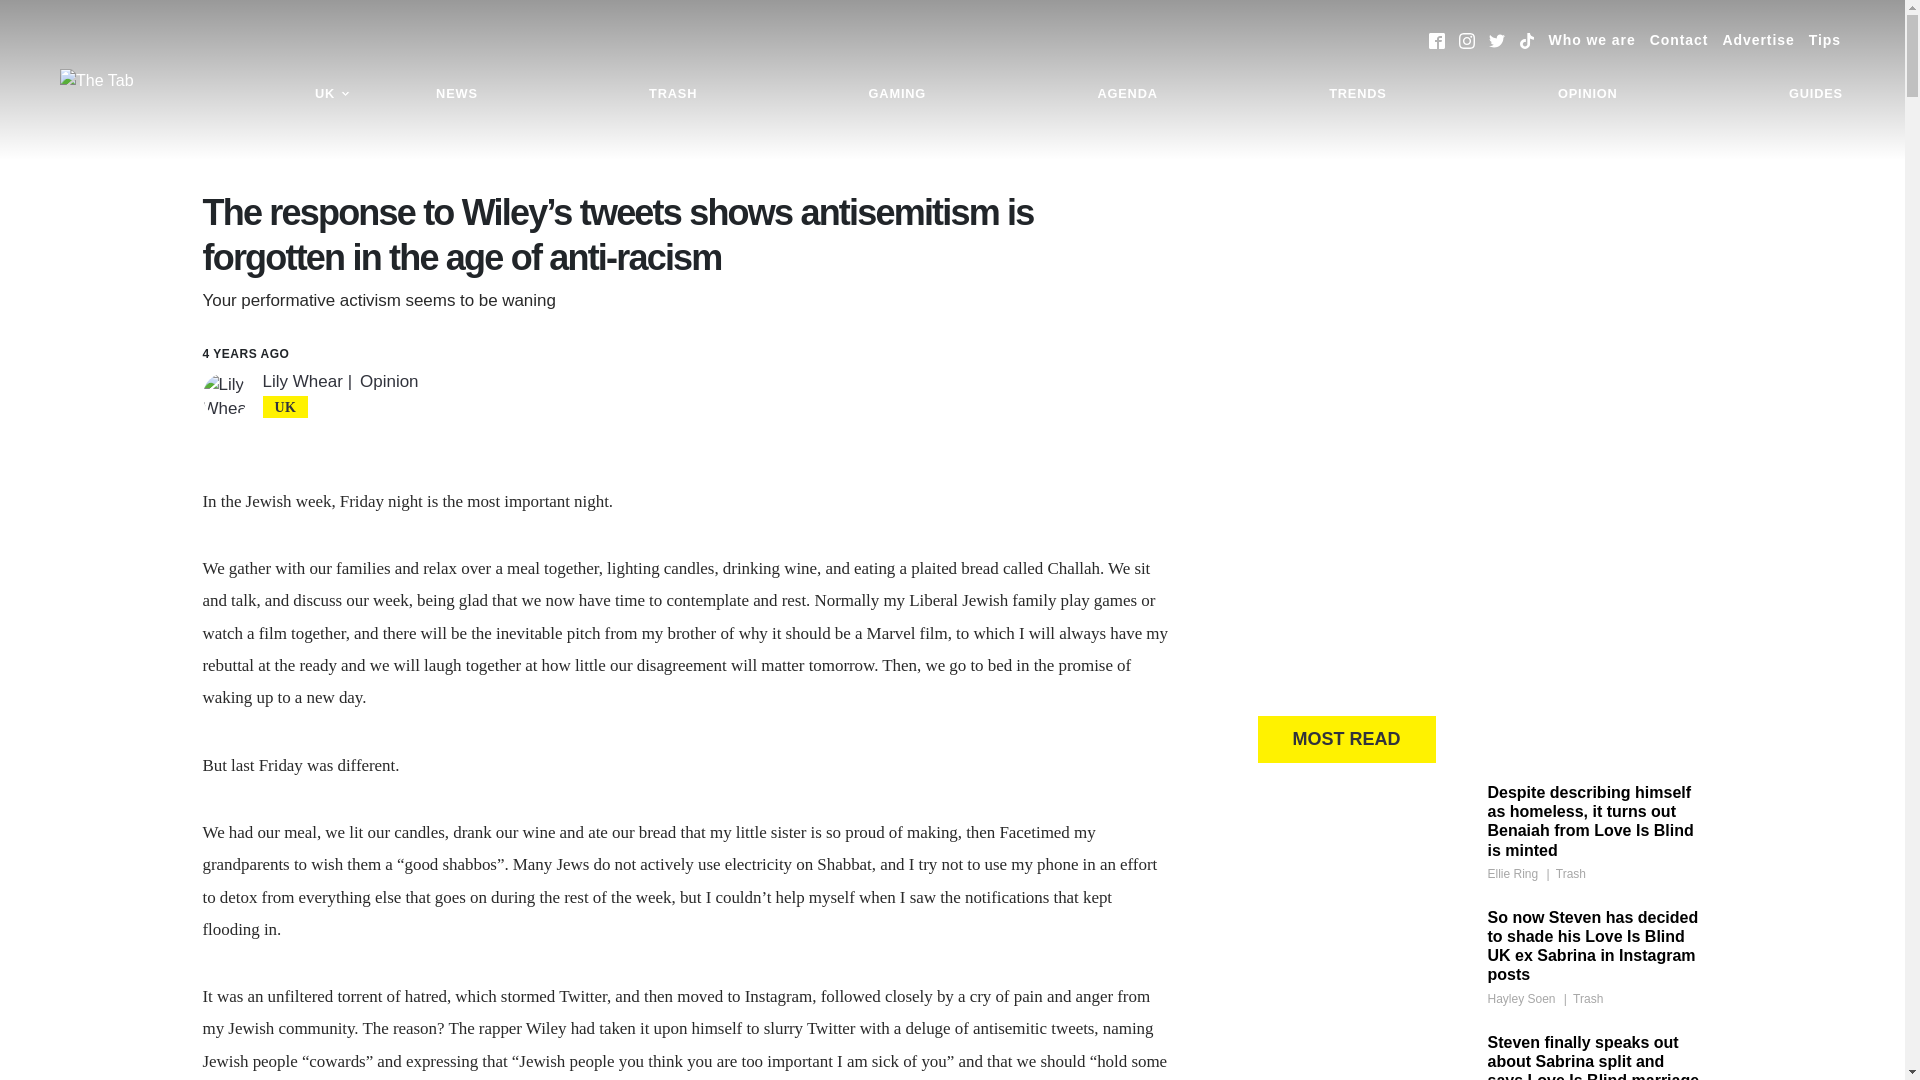 The height and width of the screenshot is (1080, 1920). I want to click on Contact, so click(1678, 40).